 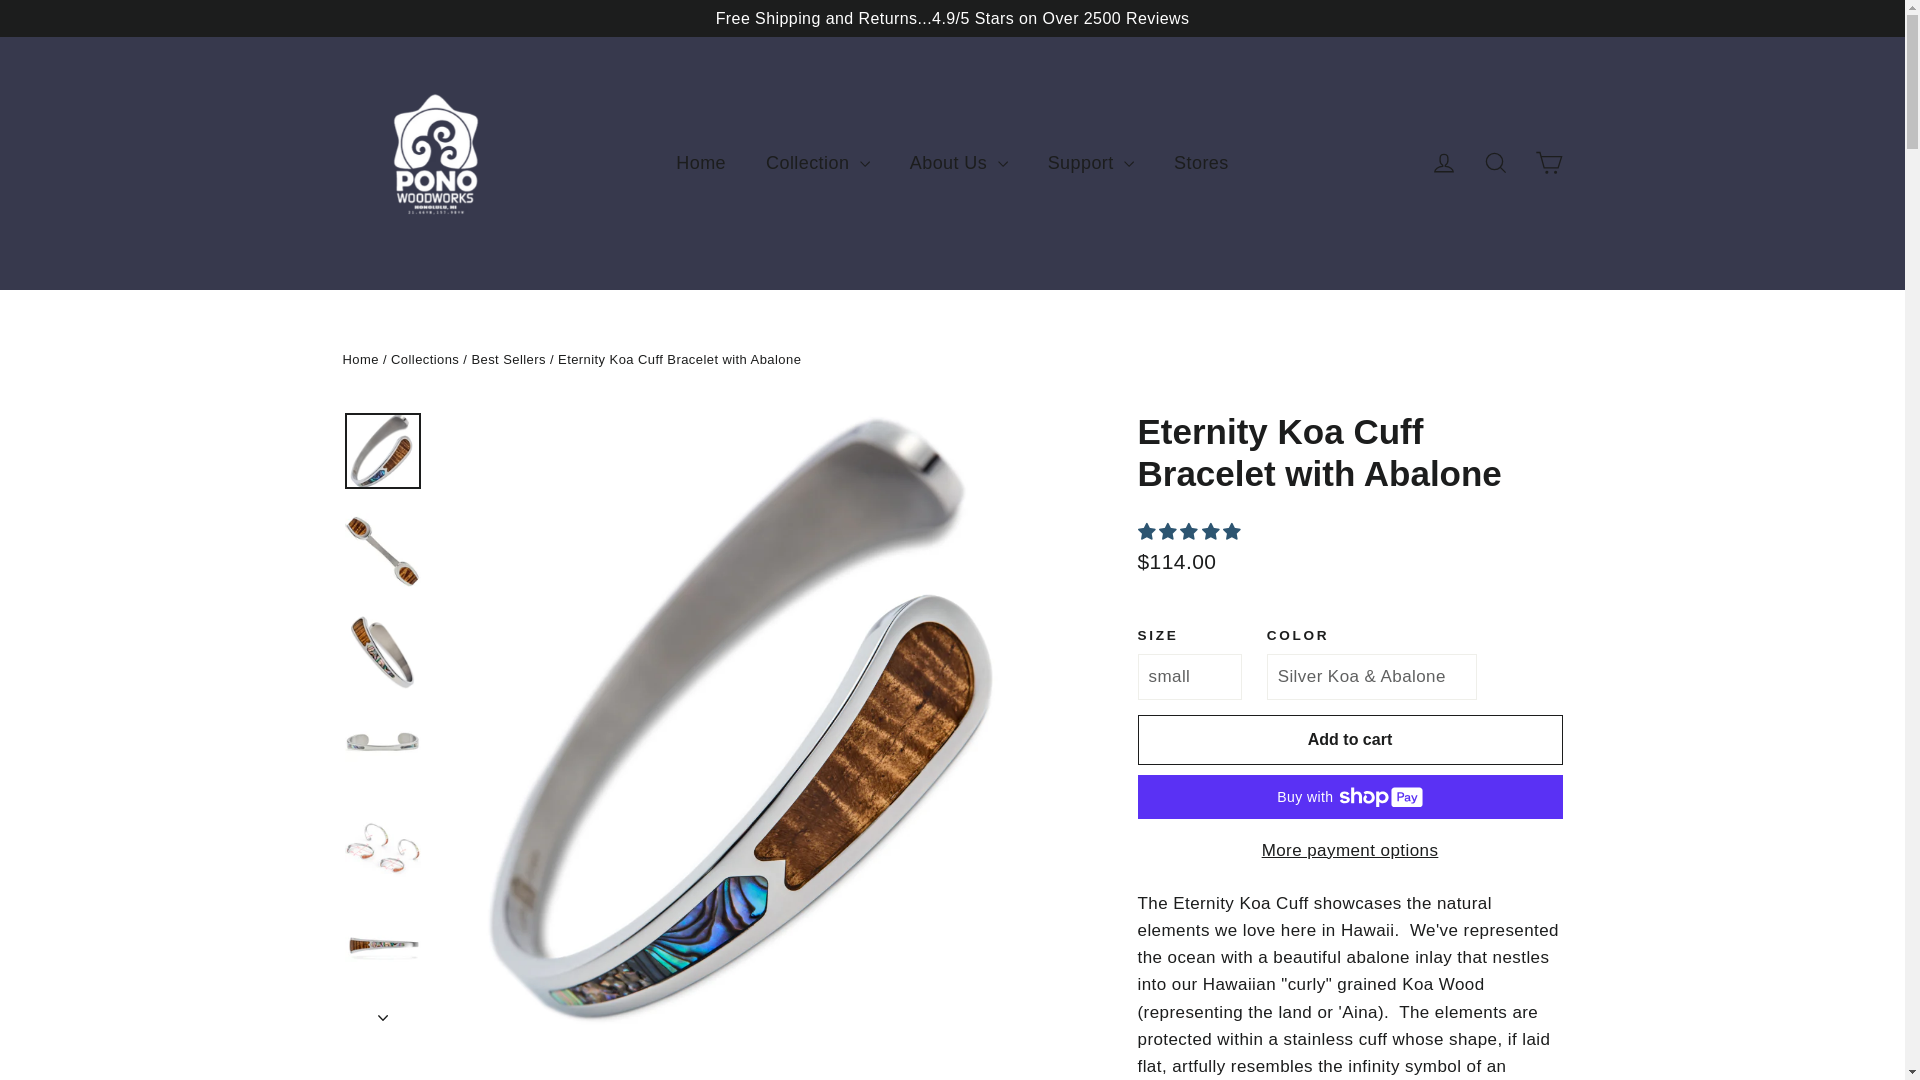 I want to click on Back to the frontpage, so click(x=360, y=360).